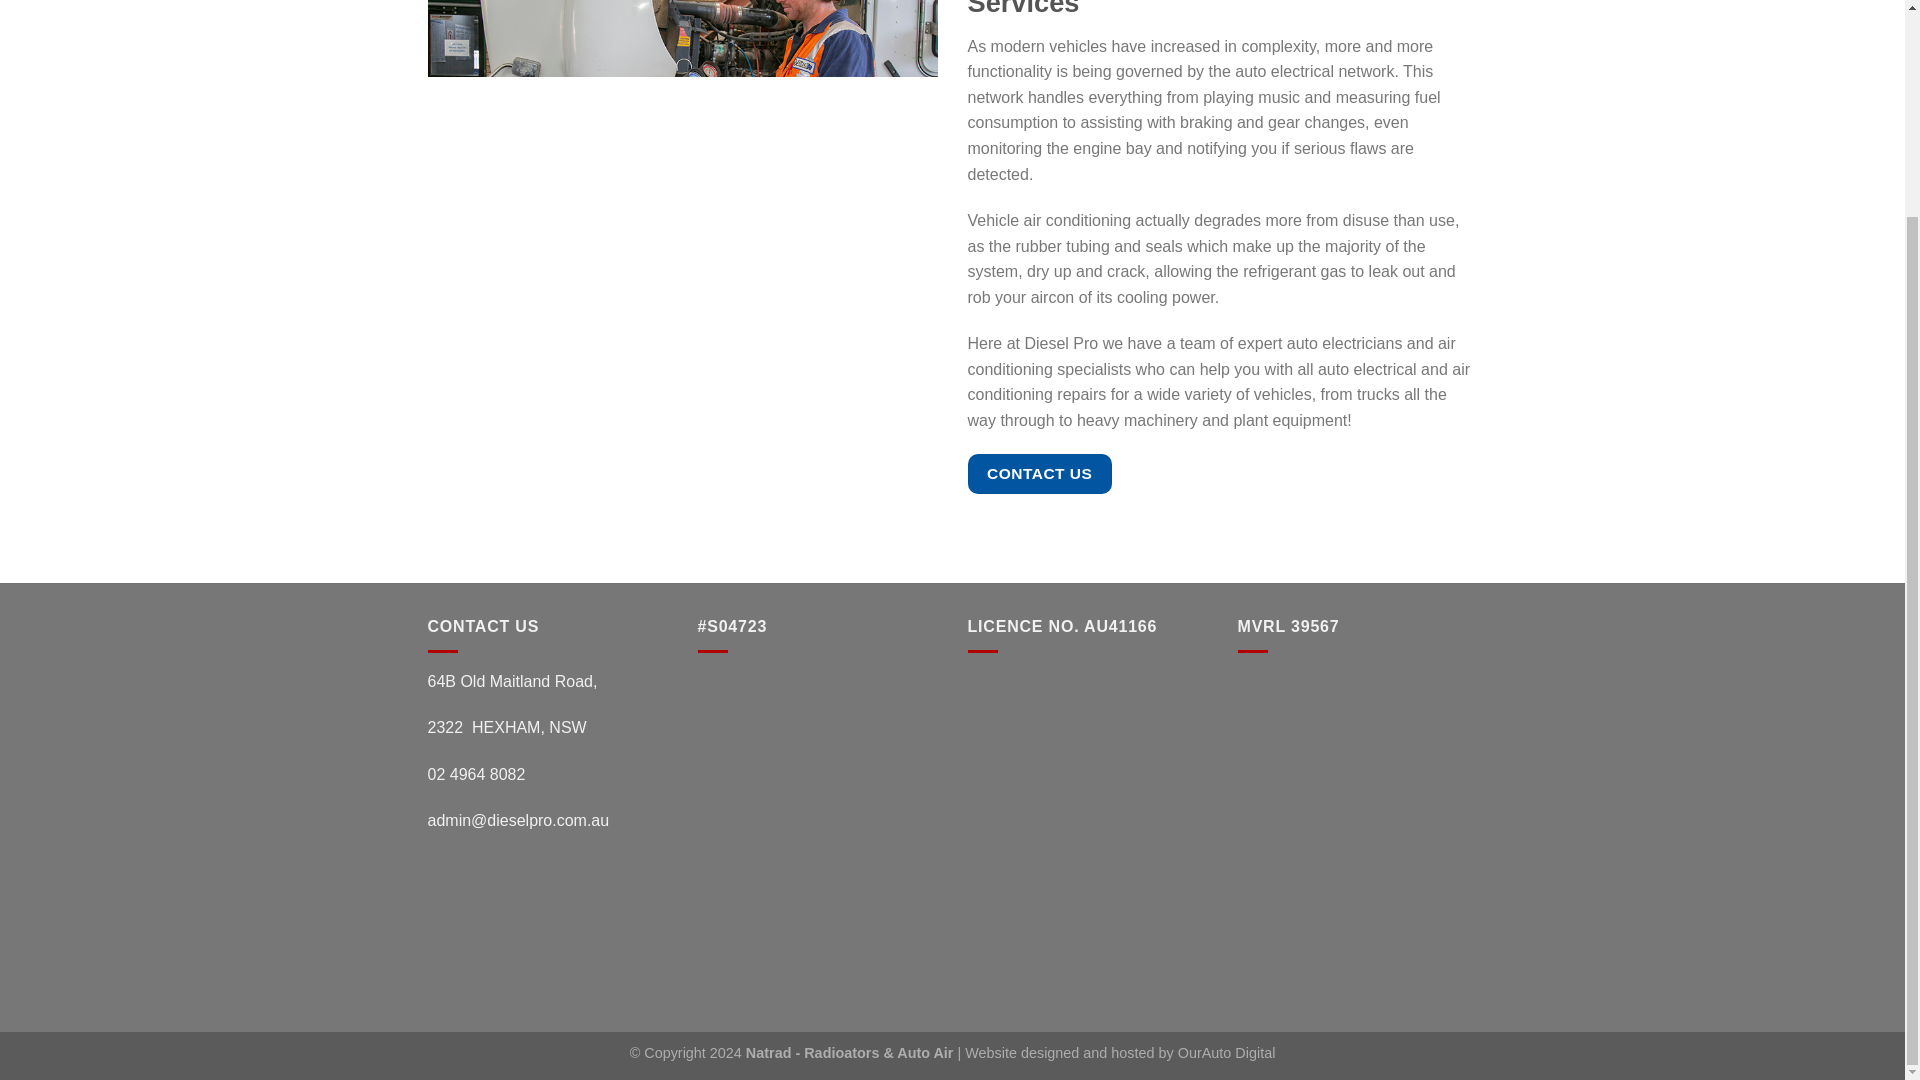  What do you see at coordinates (1039, 472) in the screenshot?
I see `CONTACT US` at bounding box center [1039, 472].